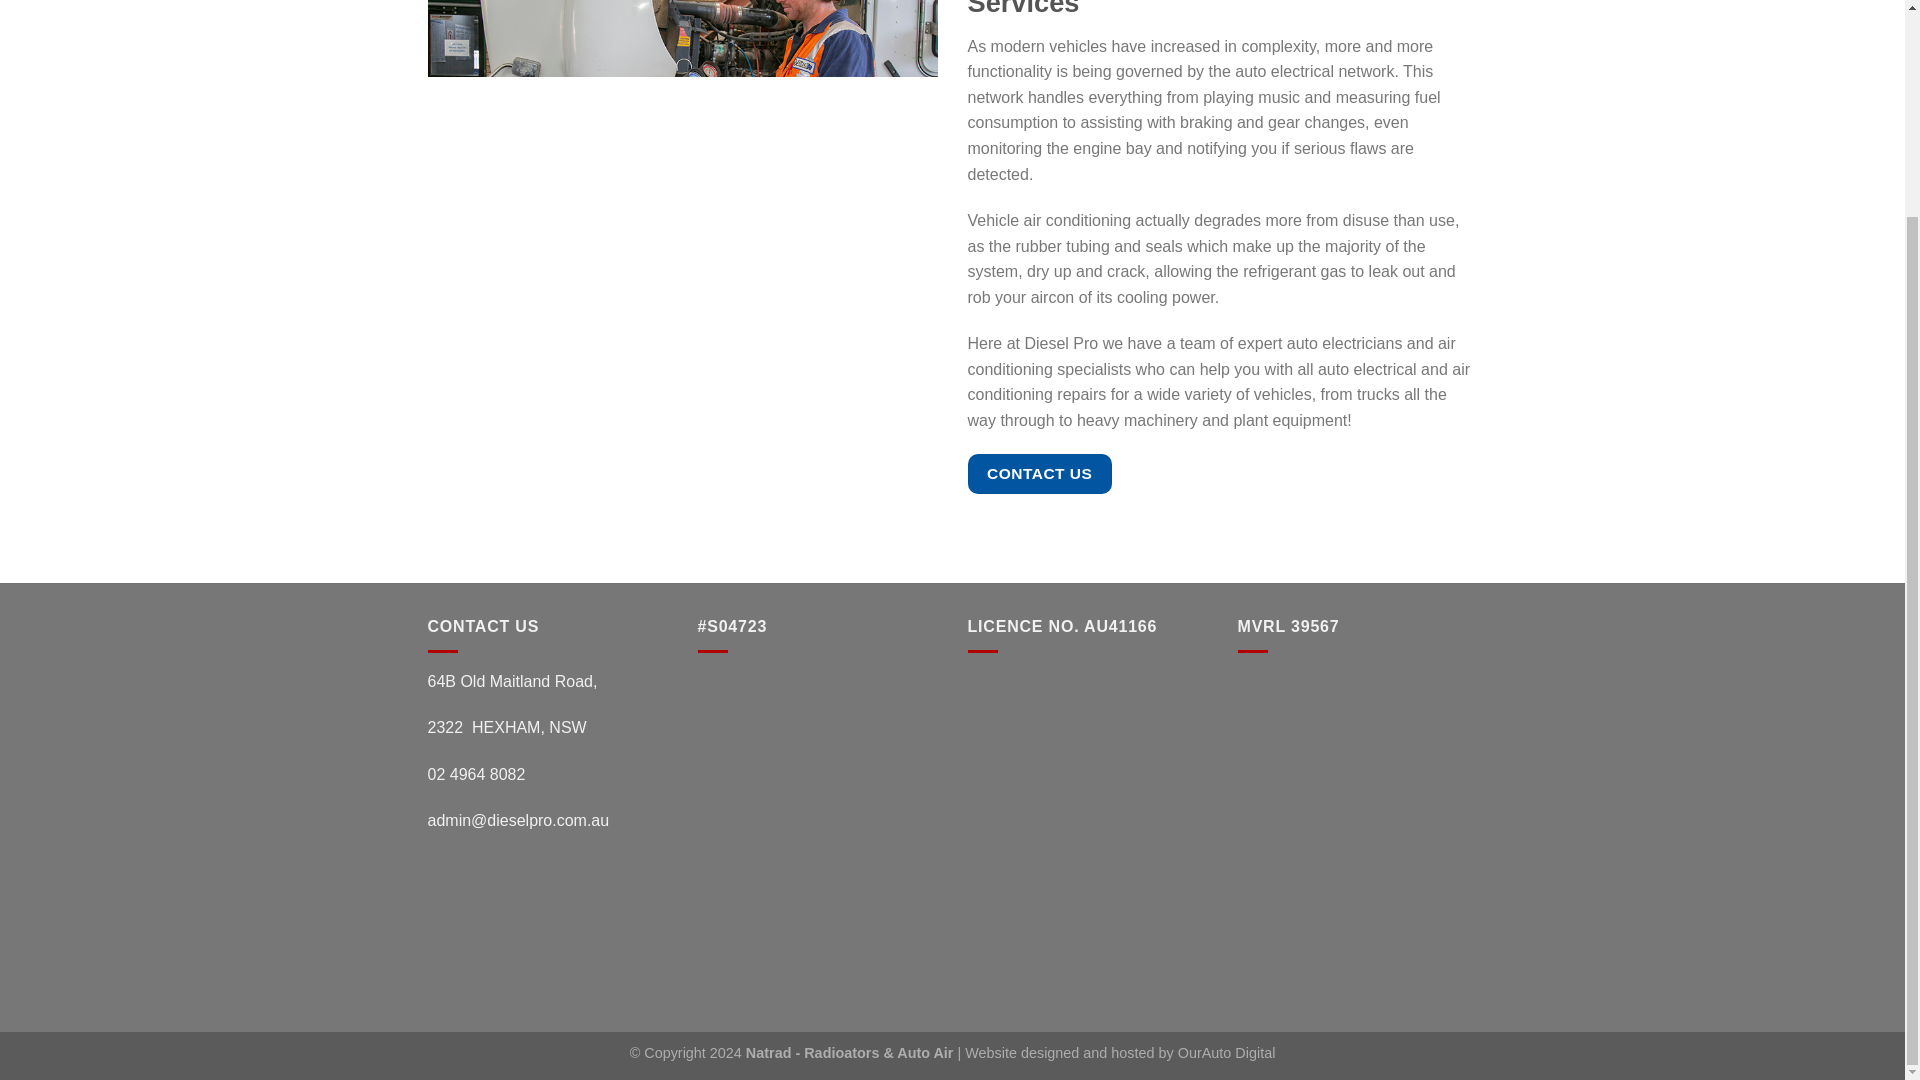  What do you see at coordinates (1039, 472) in the screenshot?
I see `CONTACT US` at bounding box center [1039, 472].